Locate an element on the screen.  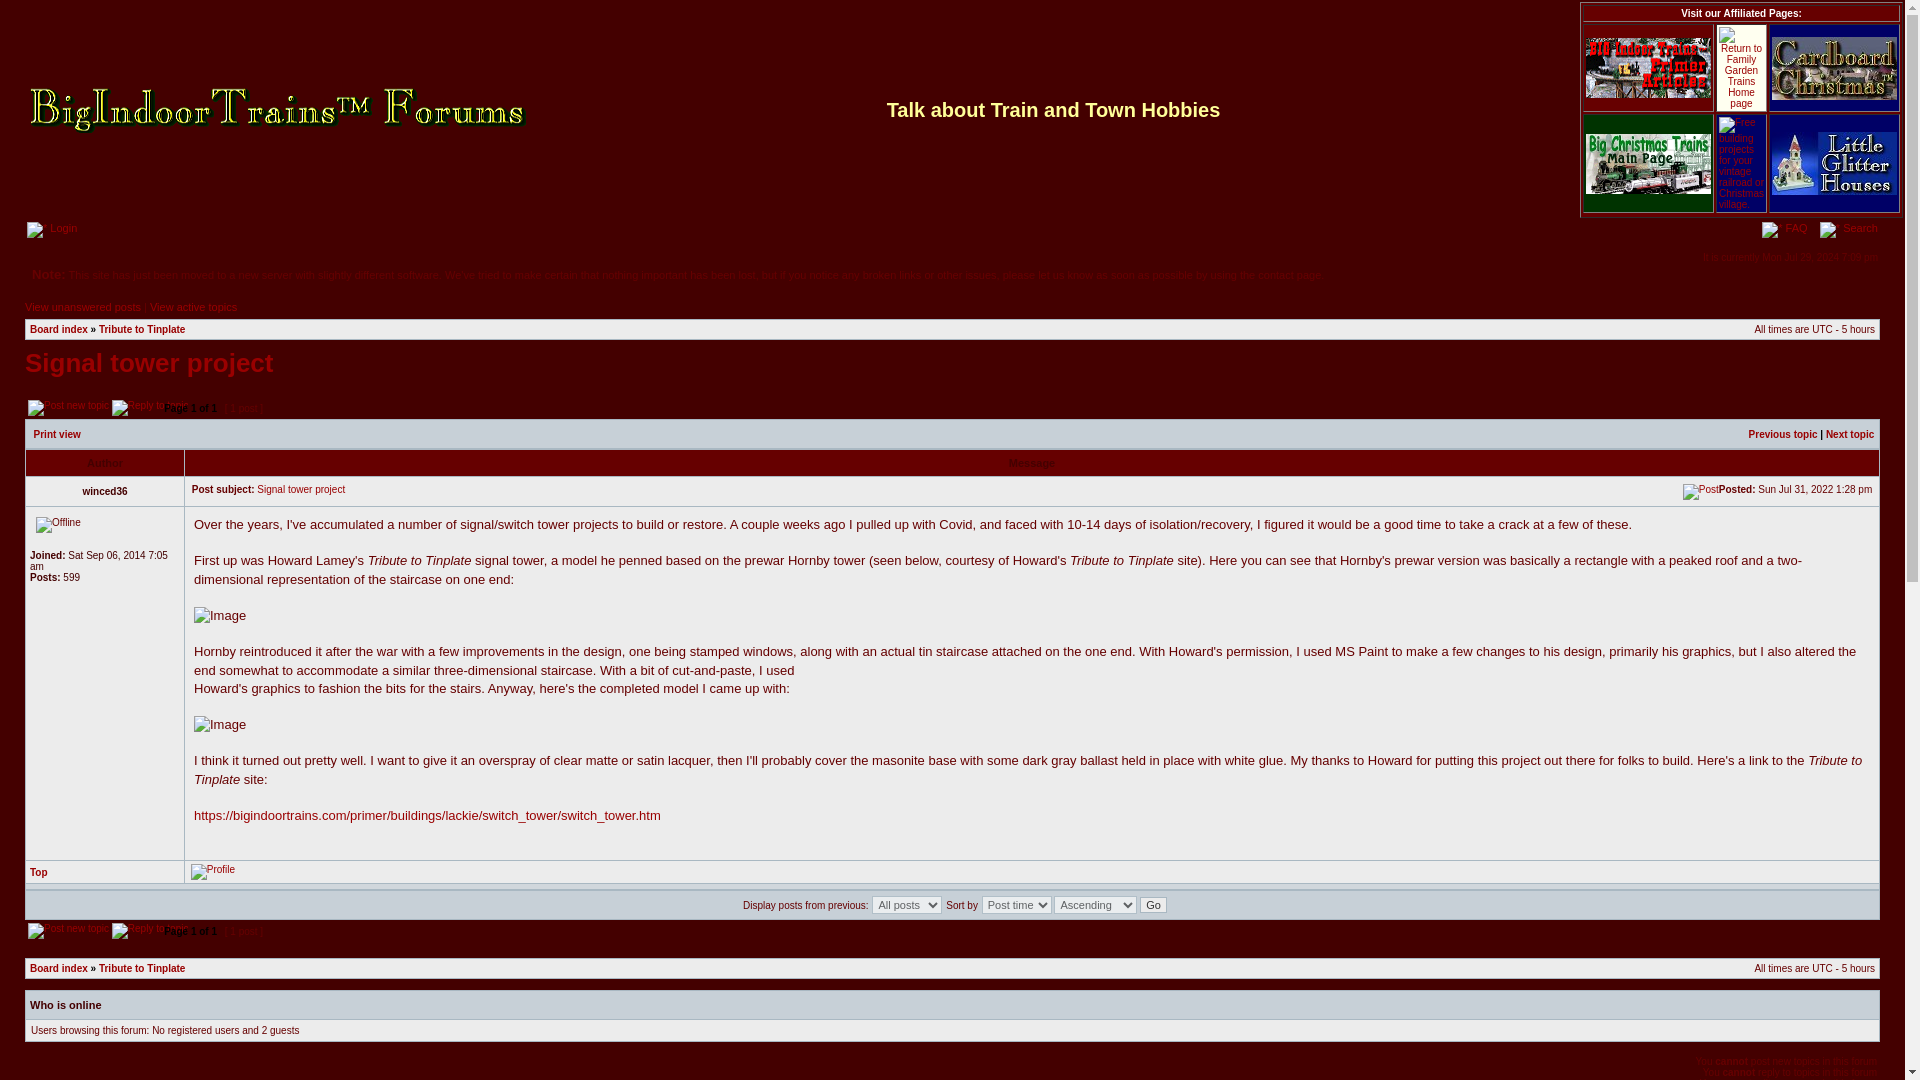
Board index is located at coordinates (59, 968).